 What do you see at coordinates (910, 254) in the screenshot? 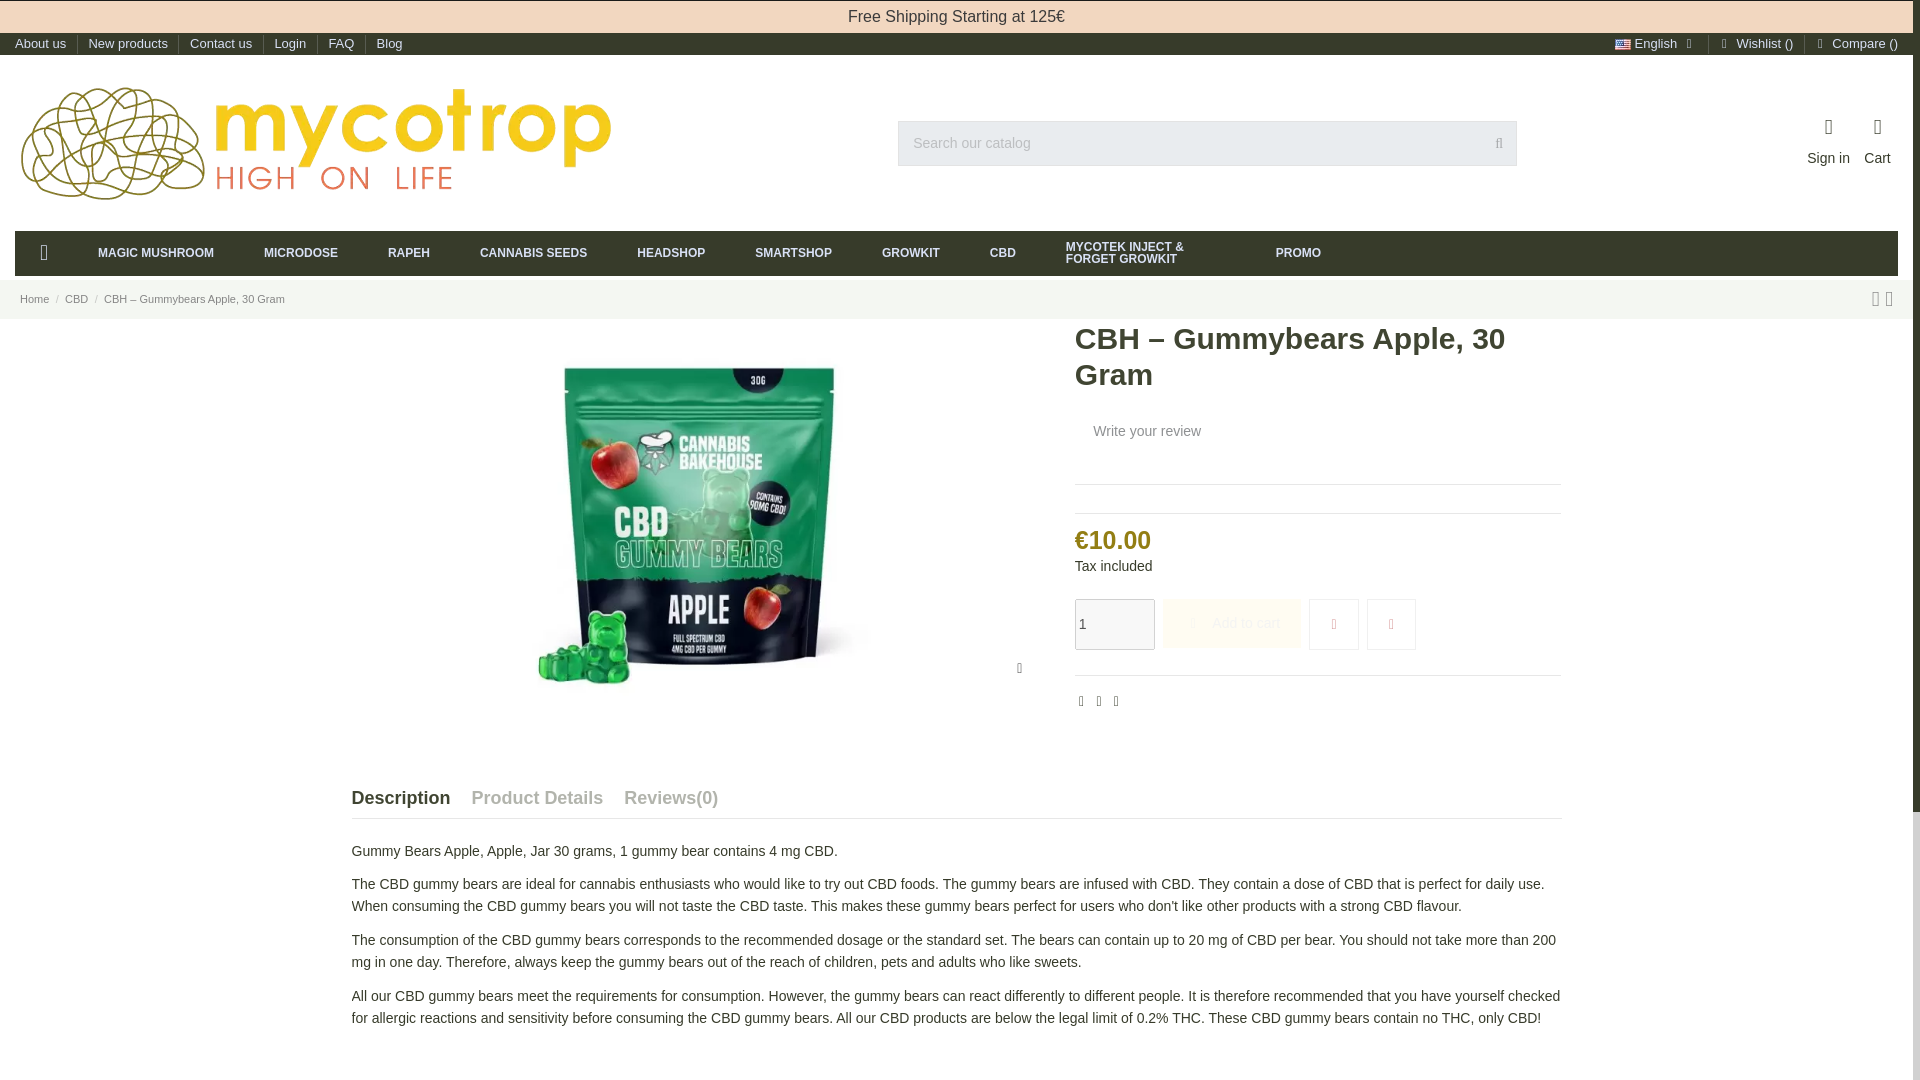
I see `GROWKIT` at bounding box center [910, 254].